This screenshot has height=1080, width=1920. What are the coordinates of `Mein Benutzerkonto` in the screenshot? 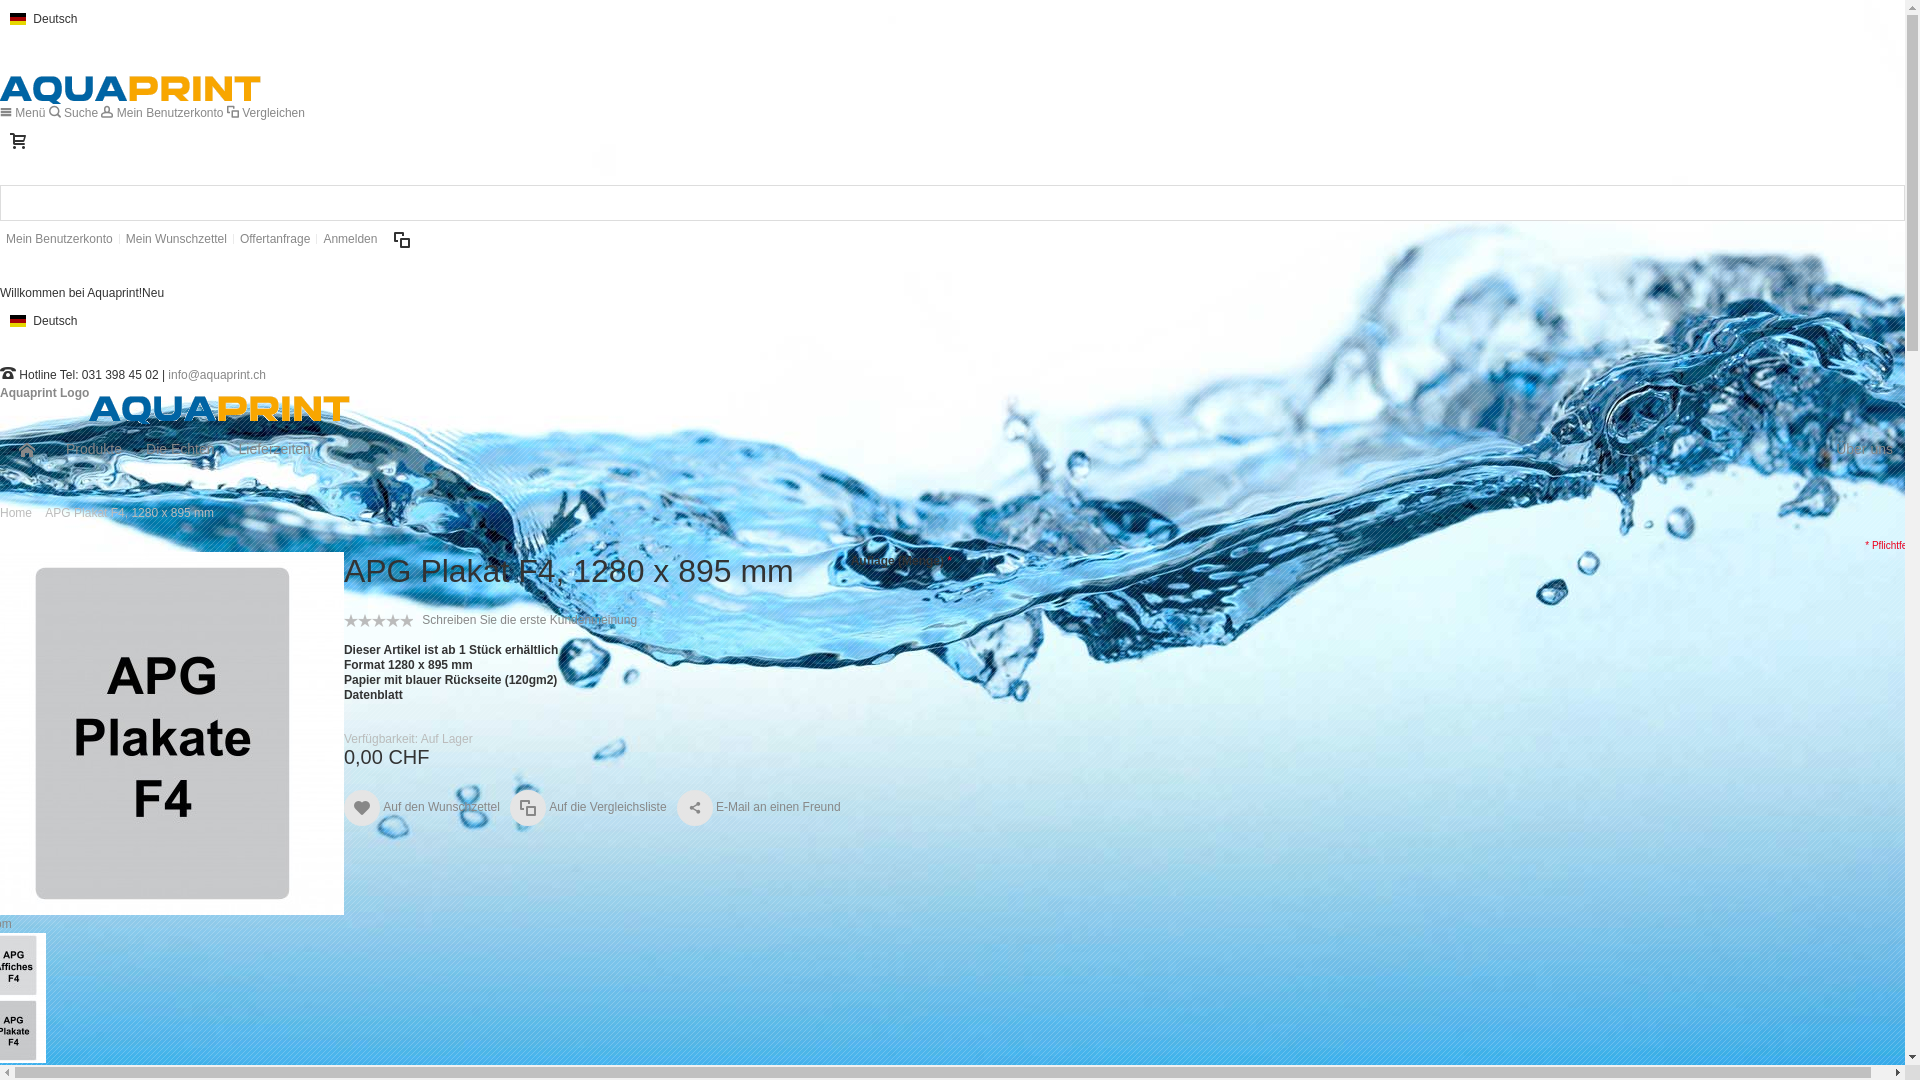 It's located at (164, 113).